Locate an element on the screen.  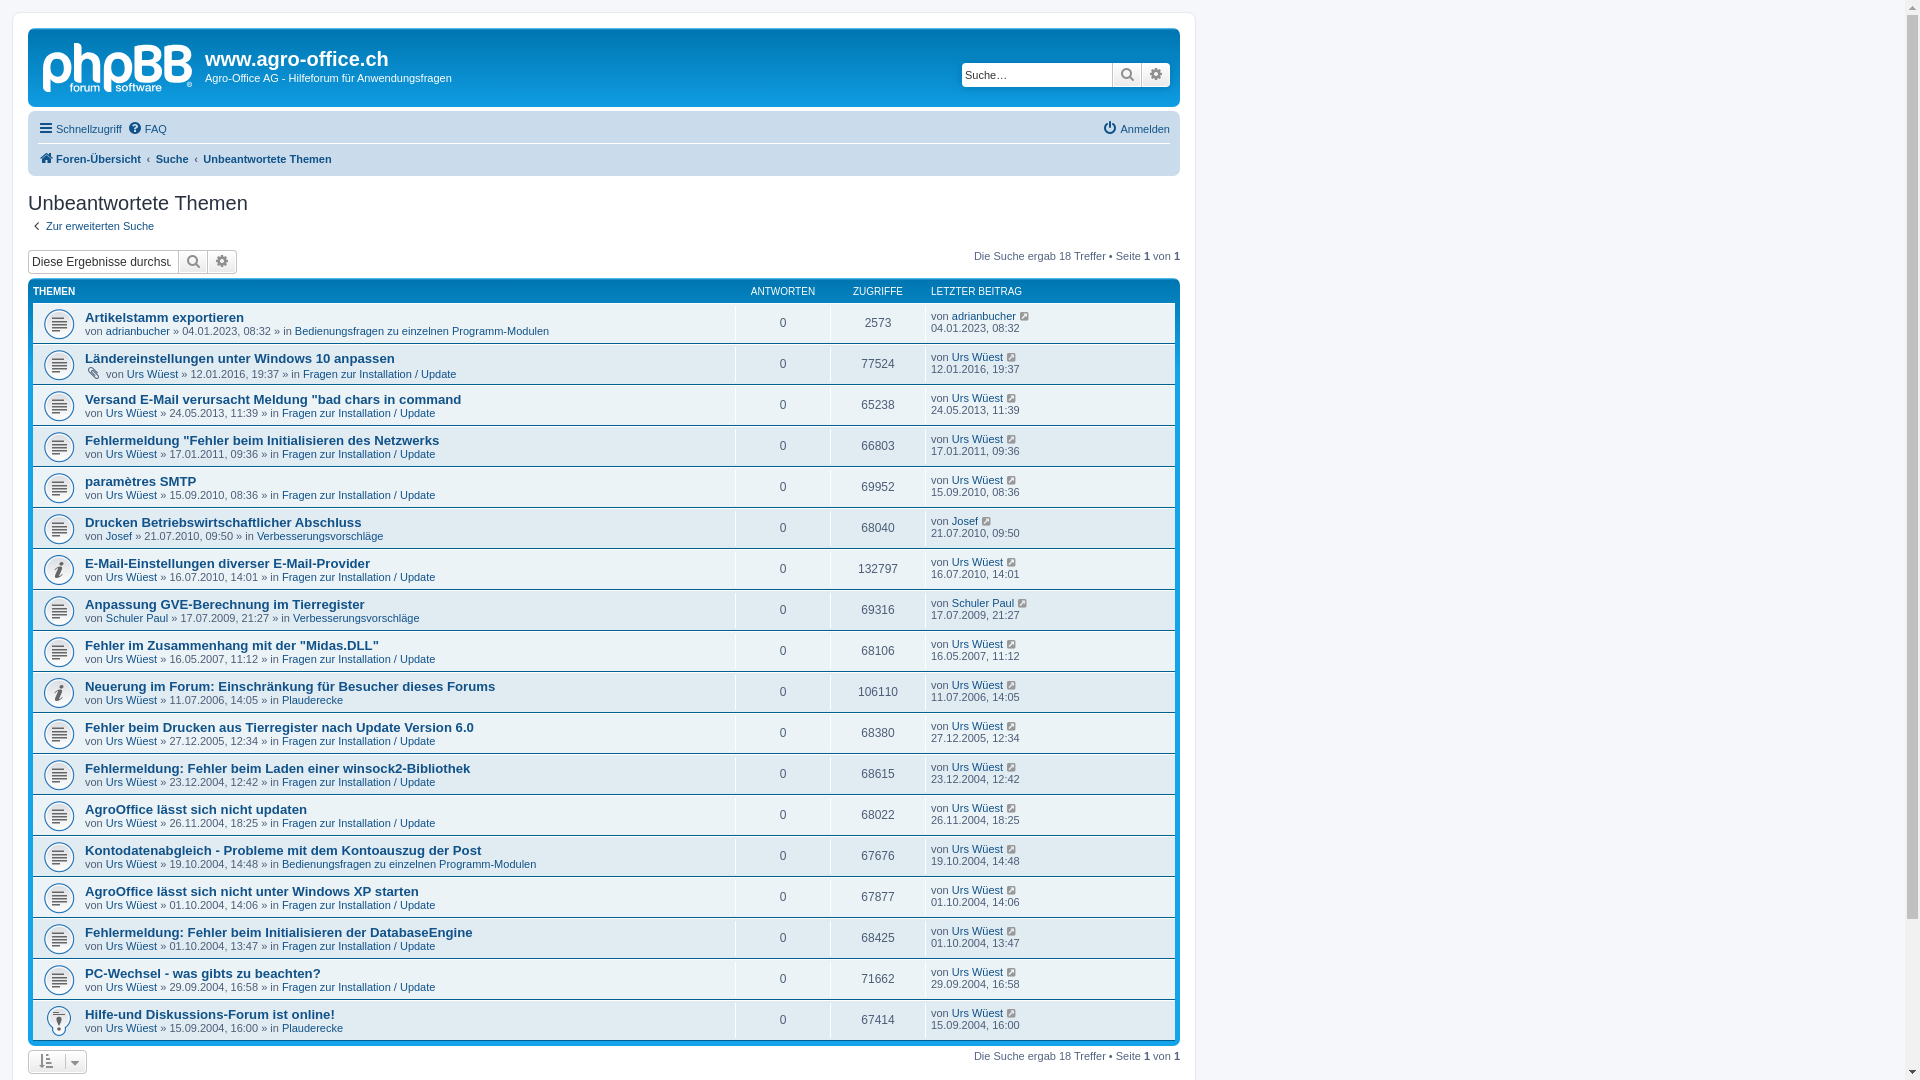
Drucken Betriebswirtschaftlicher Abschluss is located at coordinates (224, 522).